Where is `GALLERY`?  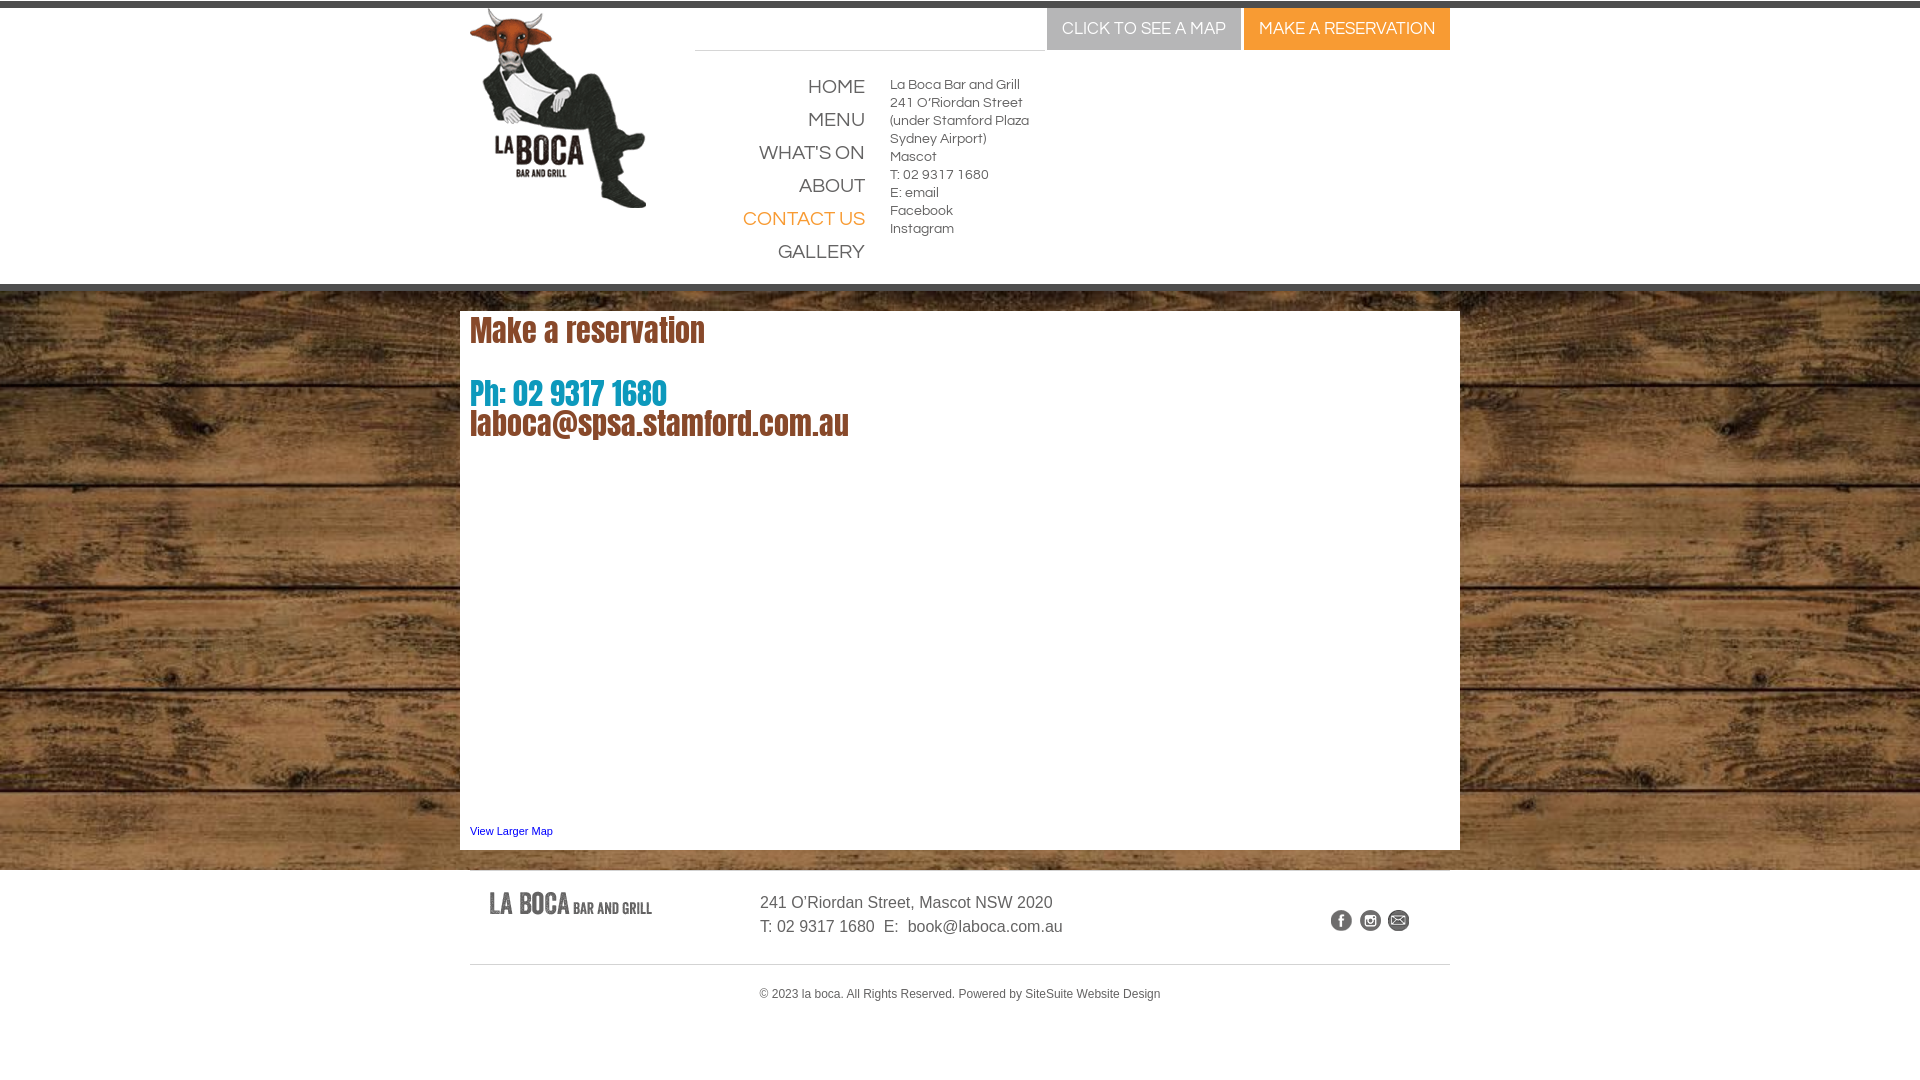 GALLERY is located at coordinates (780, 260).